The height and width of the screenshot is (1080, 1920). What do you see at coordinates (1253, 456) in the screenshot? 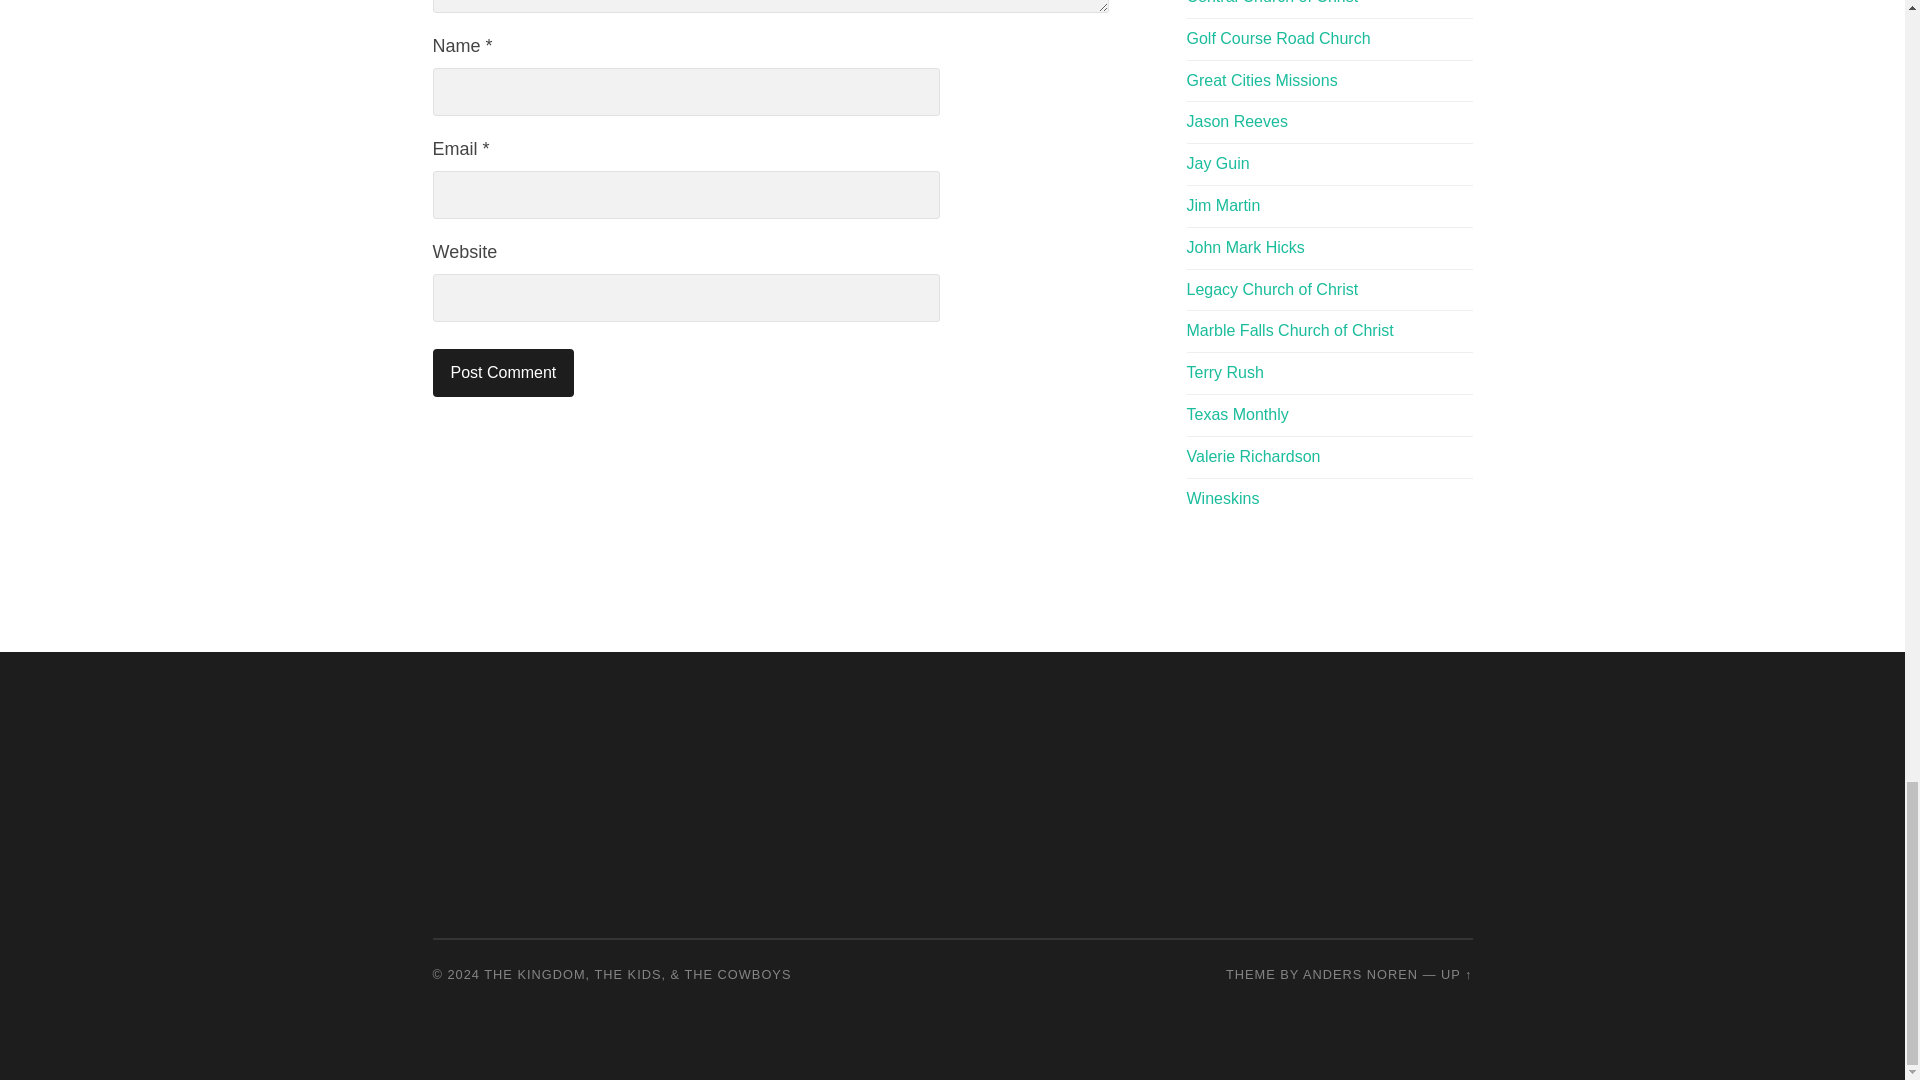
I see `The Kitchen Sink` at bounding box center [1253, 456].